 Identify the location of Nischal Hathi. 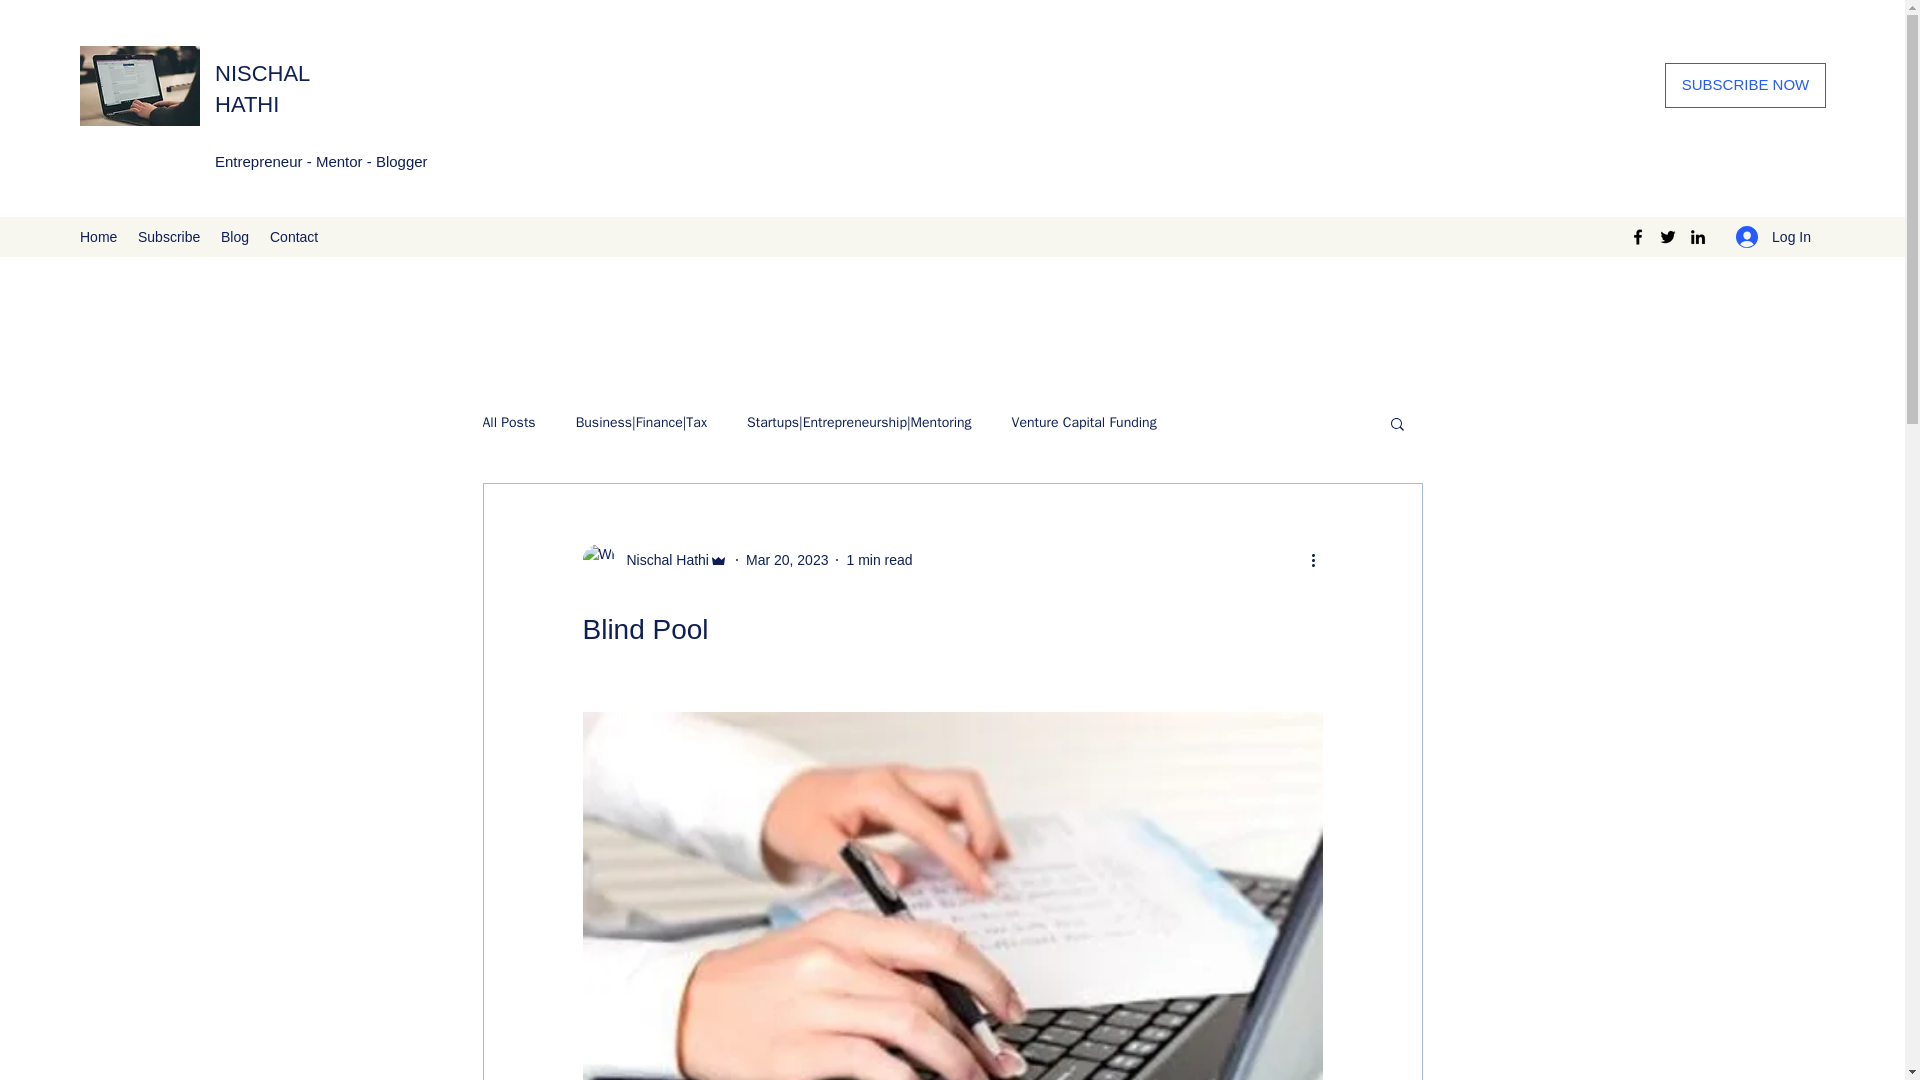
(661, 560).